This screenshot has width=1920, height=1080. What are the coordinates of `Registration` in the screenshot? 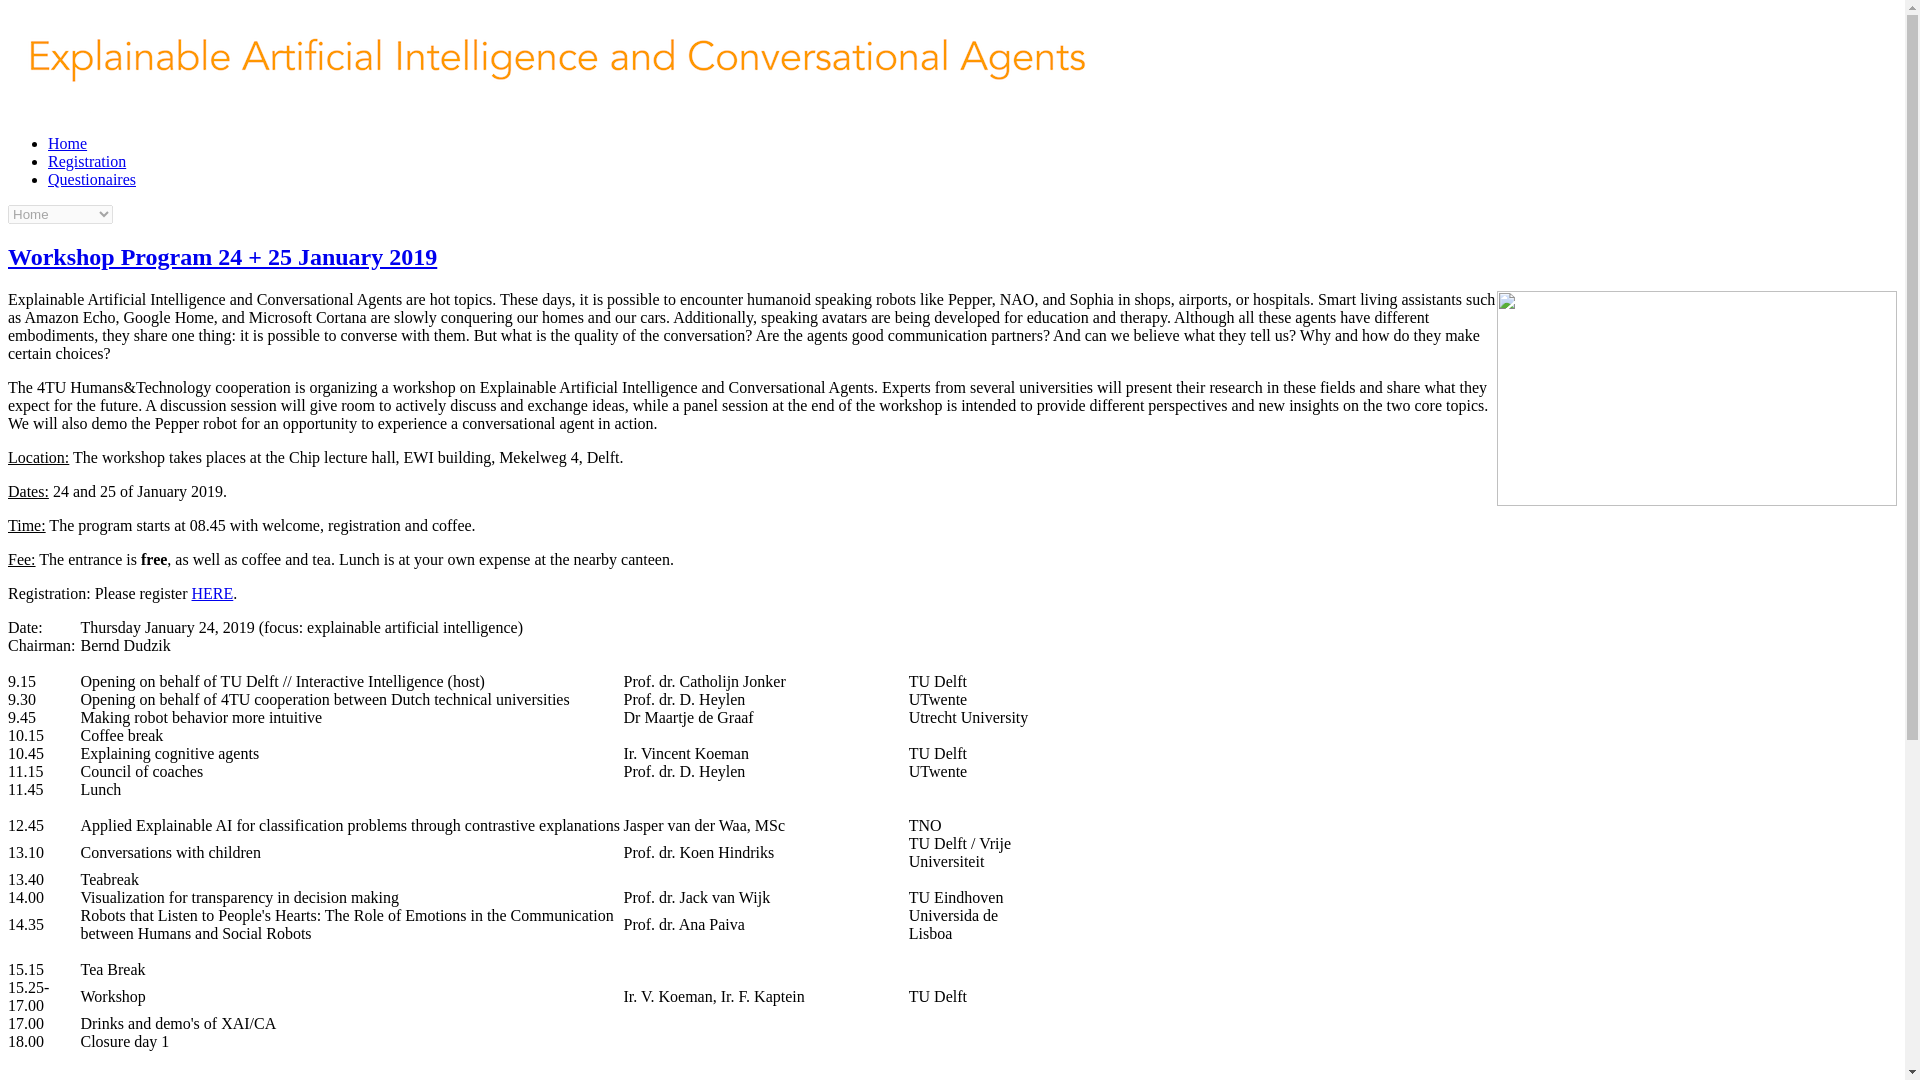 It's located at (87, 161).